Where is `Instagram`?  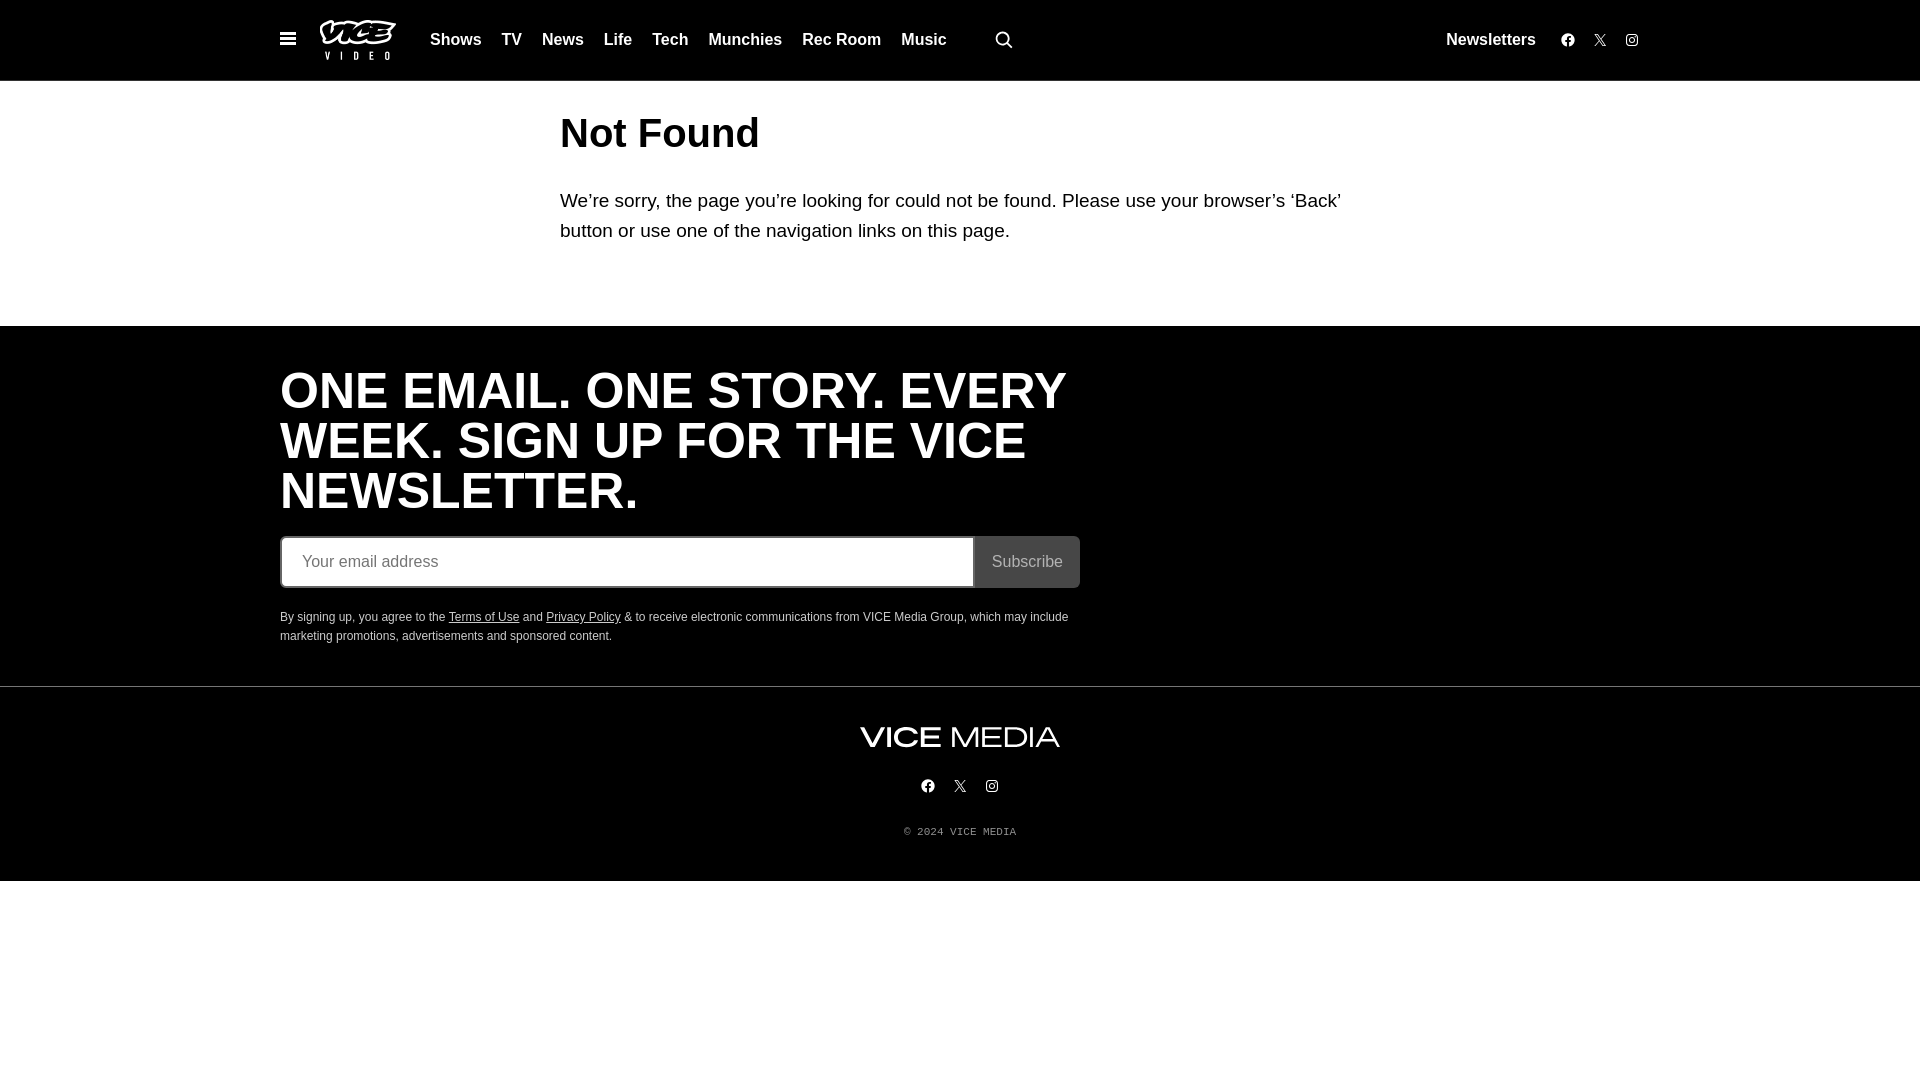 Instagram is located at coordinates (1632, 40).